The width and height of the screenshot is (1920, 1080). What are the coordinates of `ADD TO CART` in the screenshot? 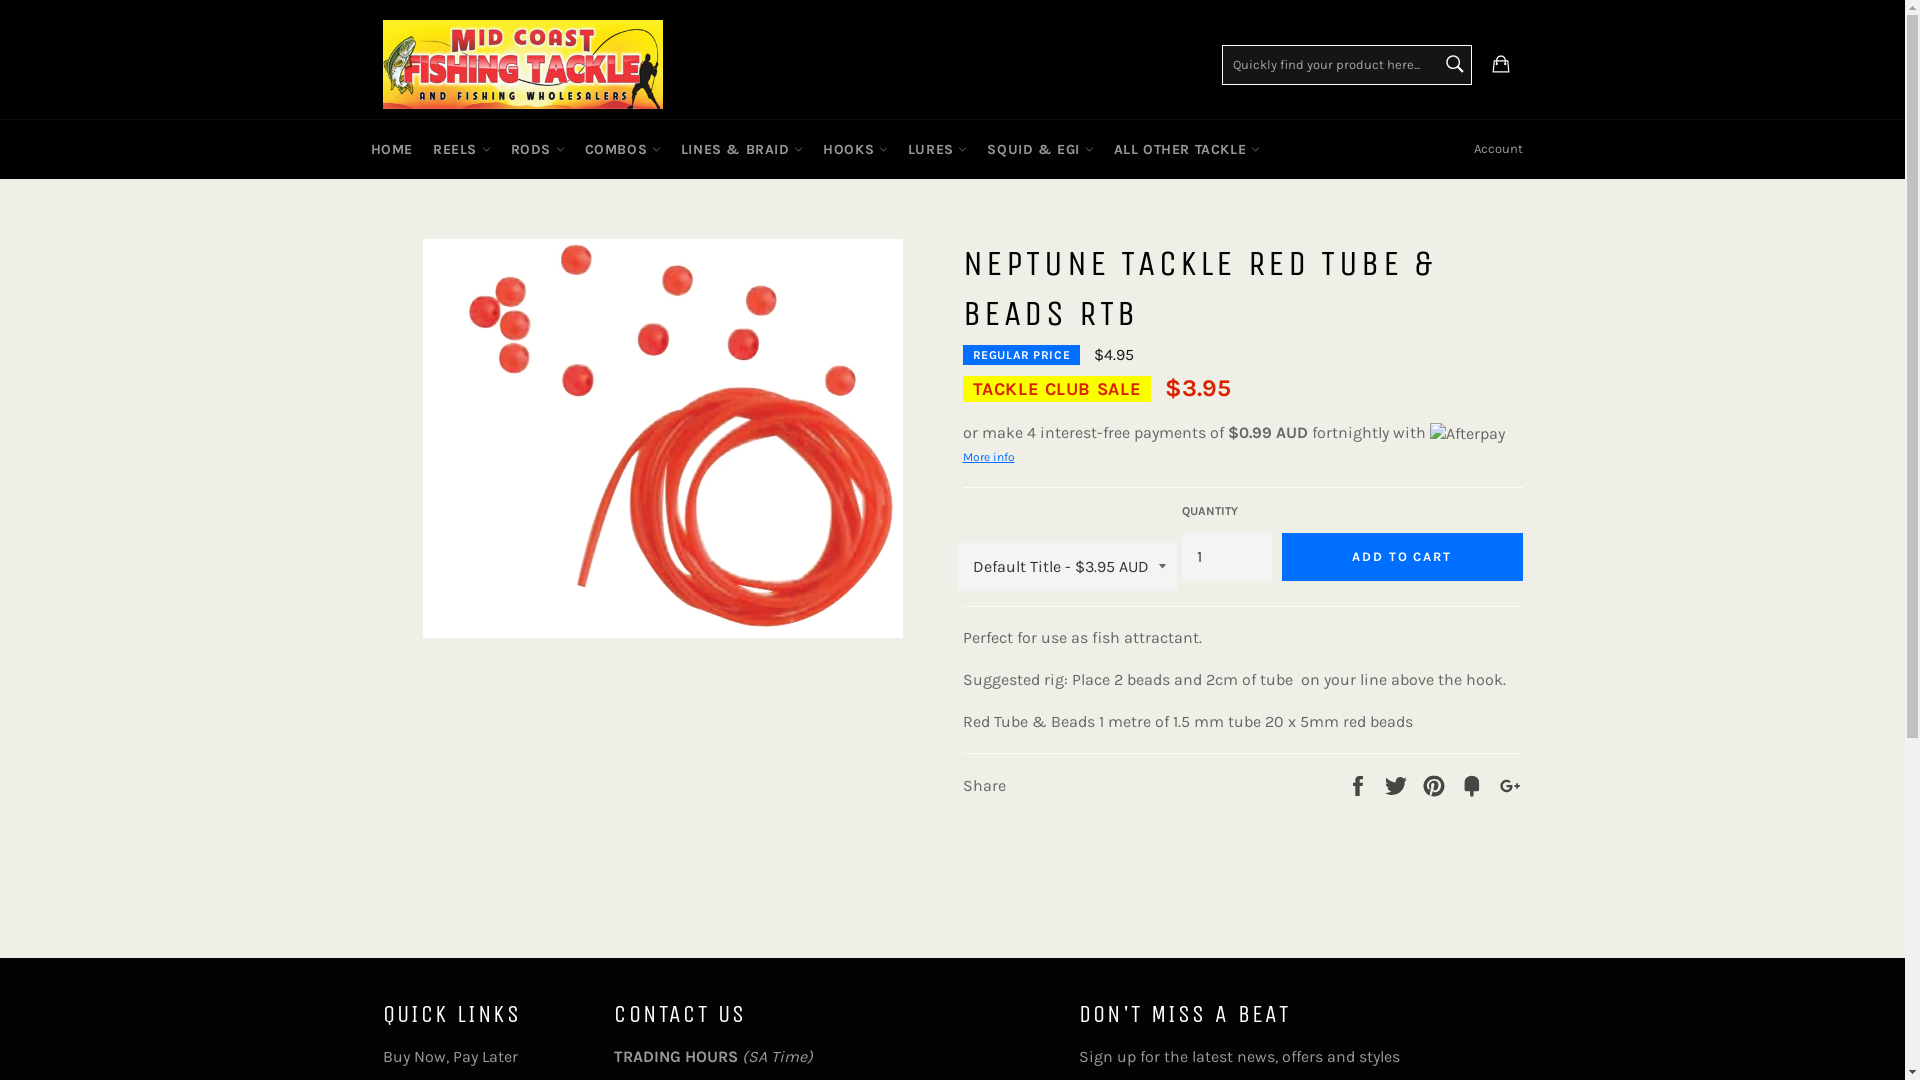 It's located at (1402, 557).